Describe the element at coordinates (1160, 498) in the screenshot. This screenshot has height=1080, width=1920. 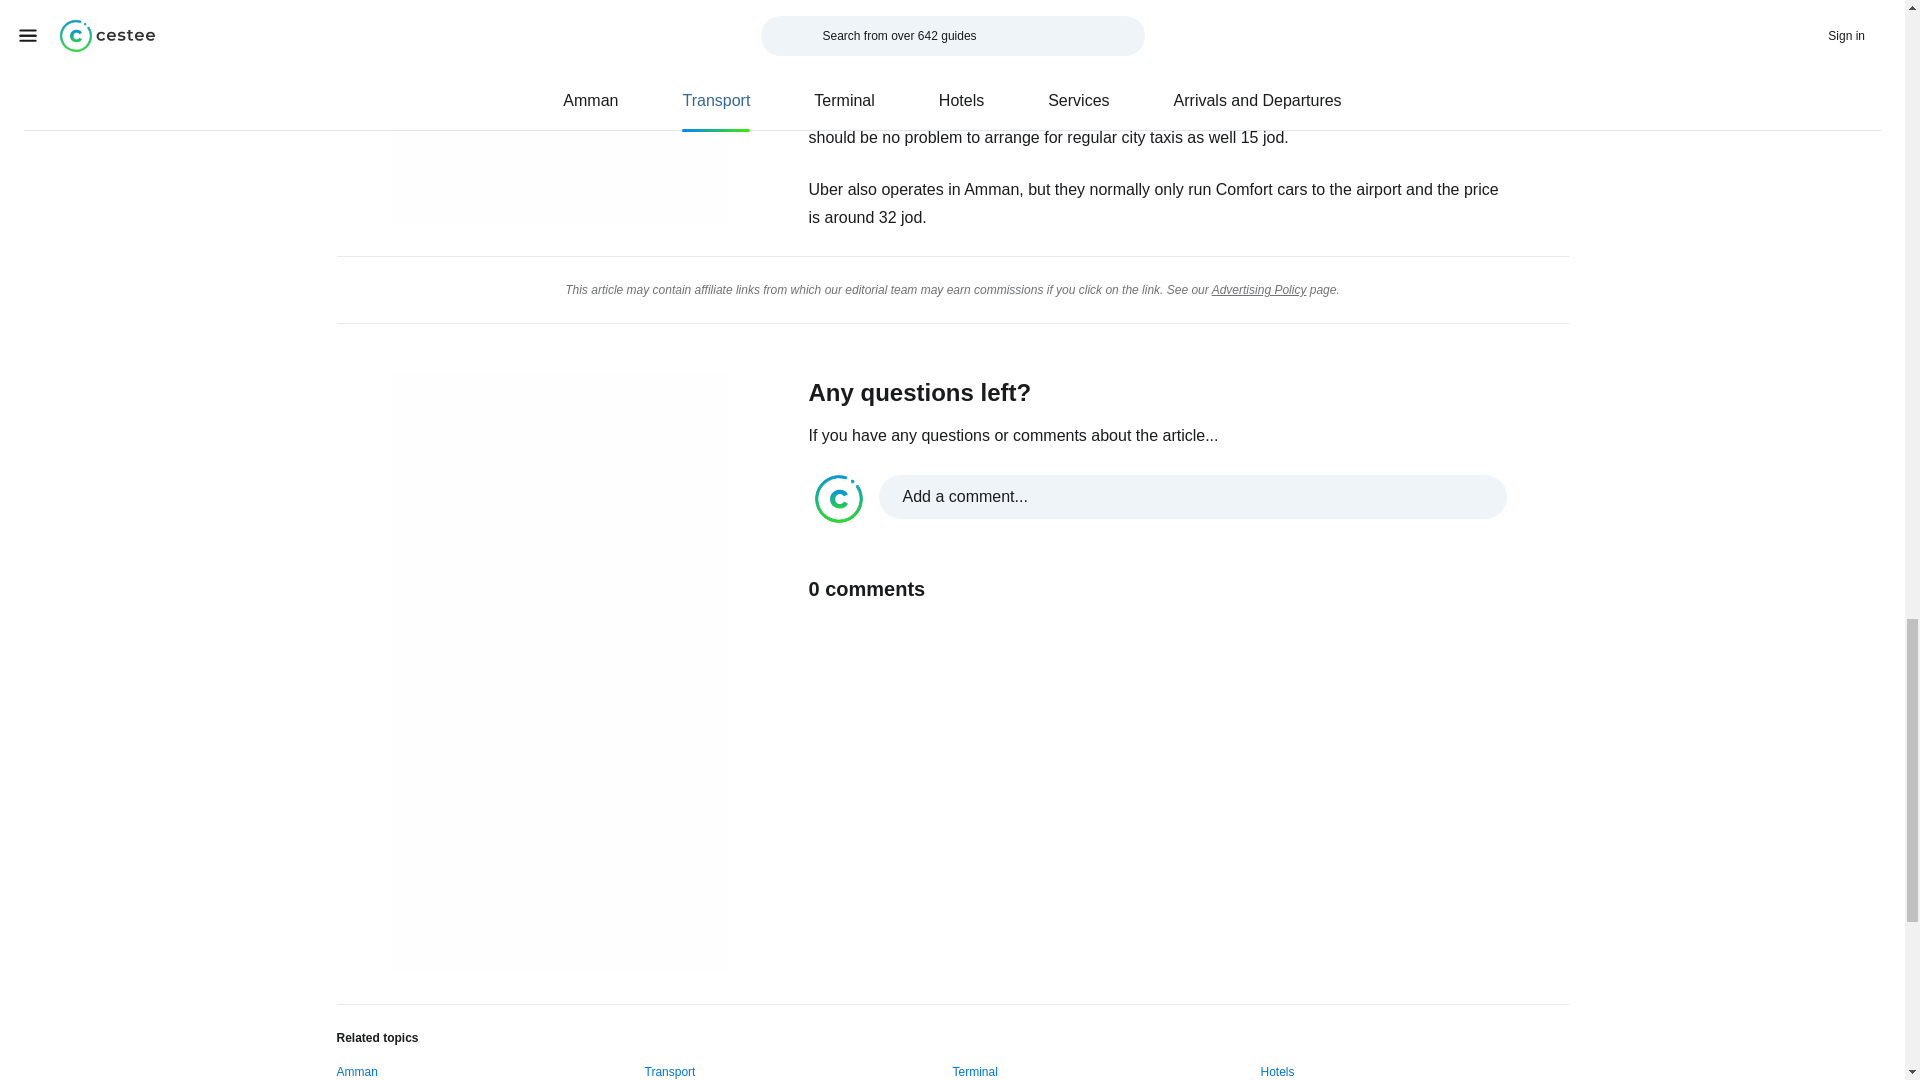
I see `Add a comment...` at that location.